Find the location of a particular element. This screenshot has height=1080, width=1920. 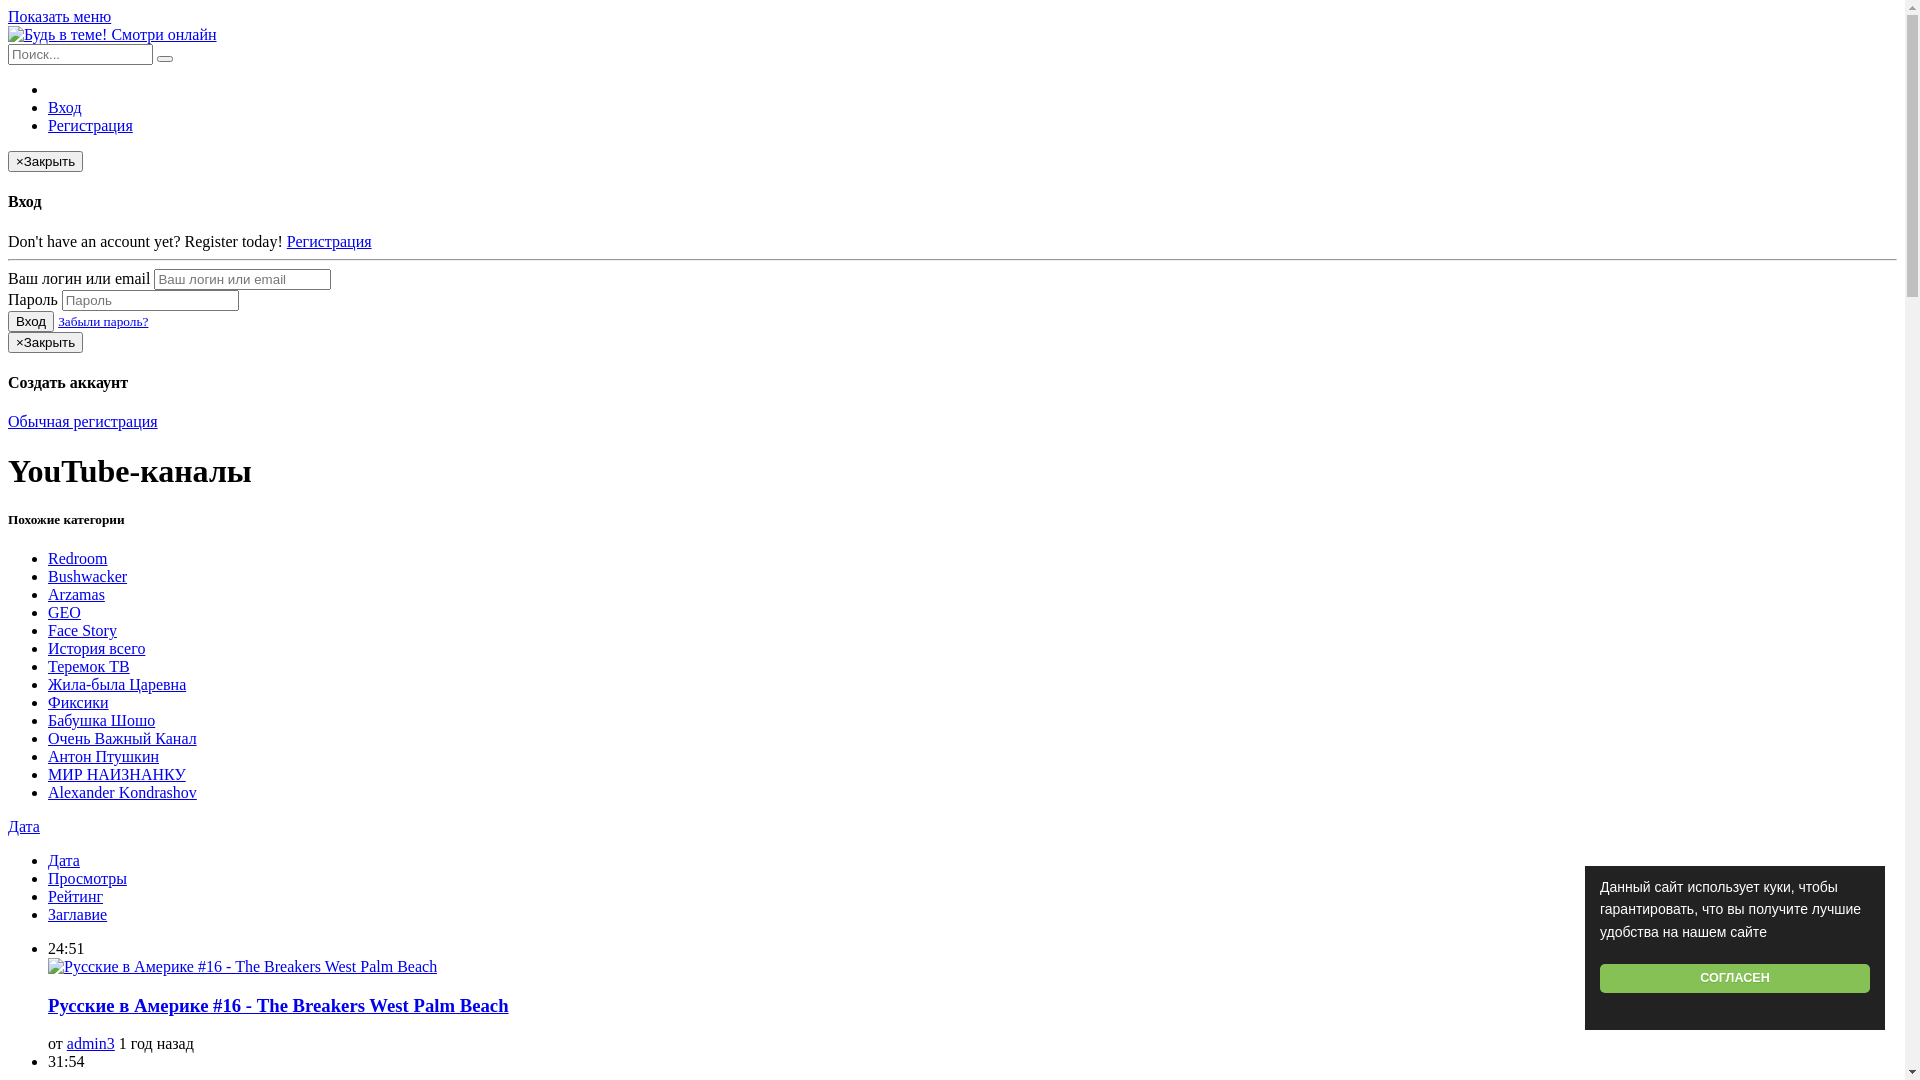

Redroom is located at coordinates (78, 558).